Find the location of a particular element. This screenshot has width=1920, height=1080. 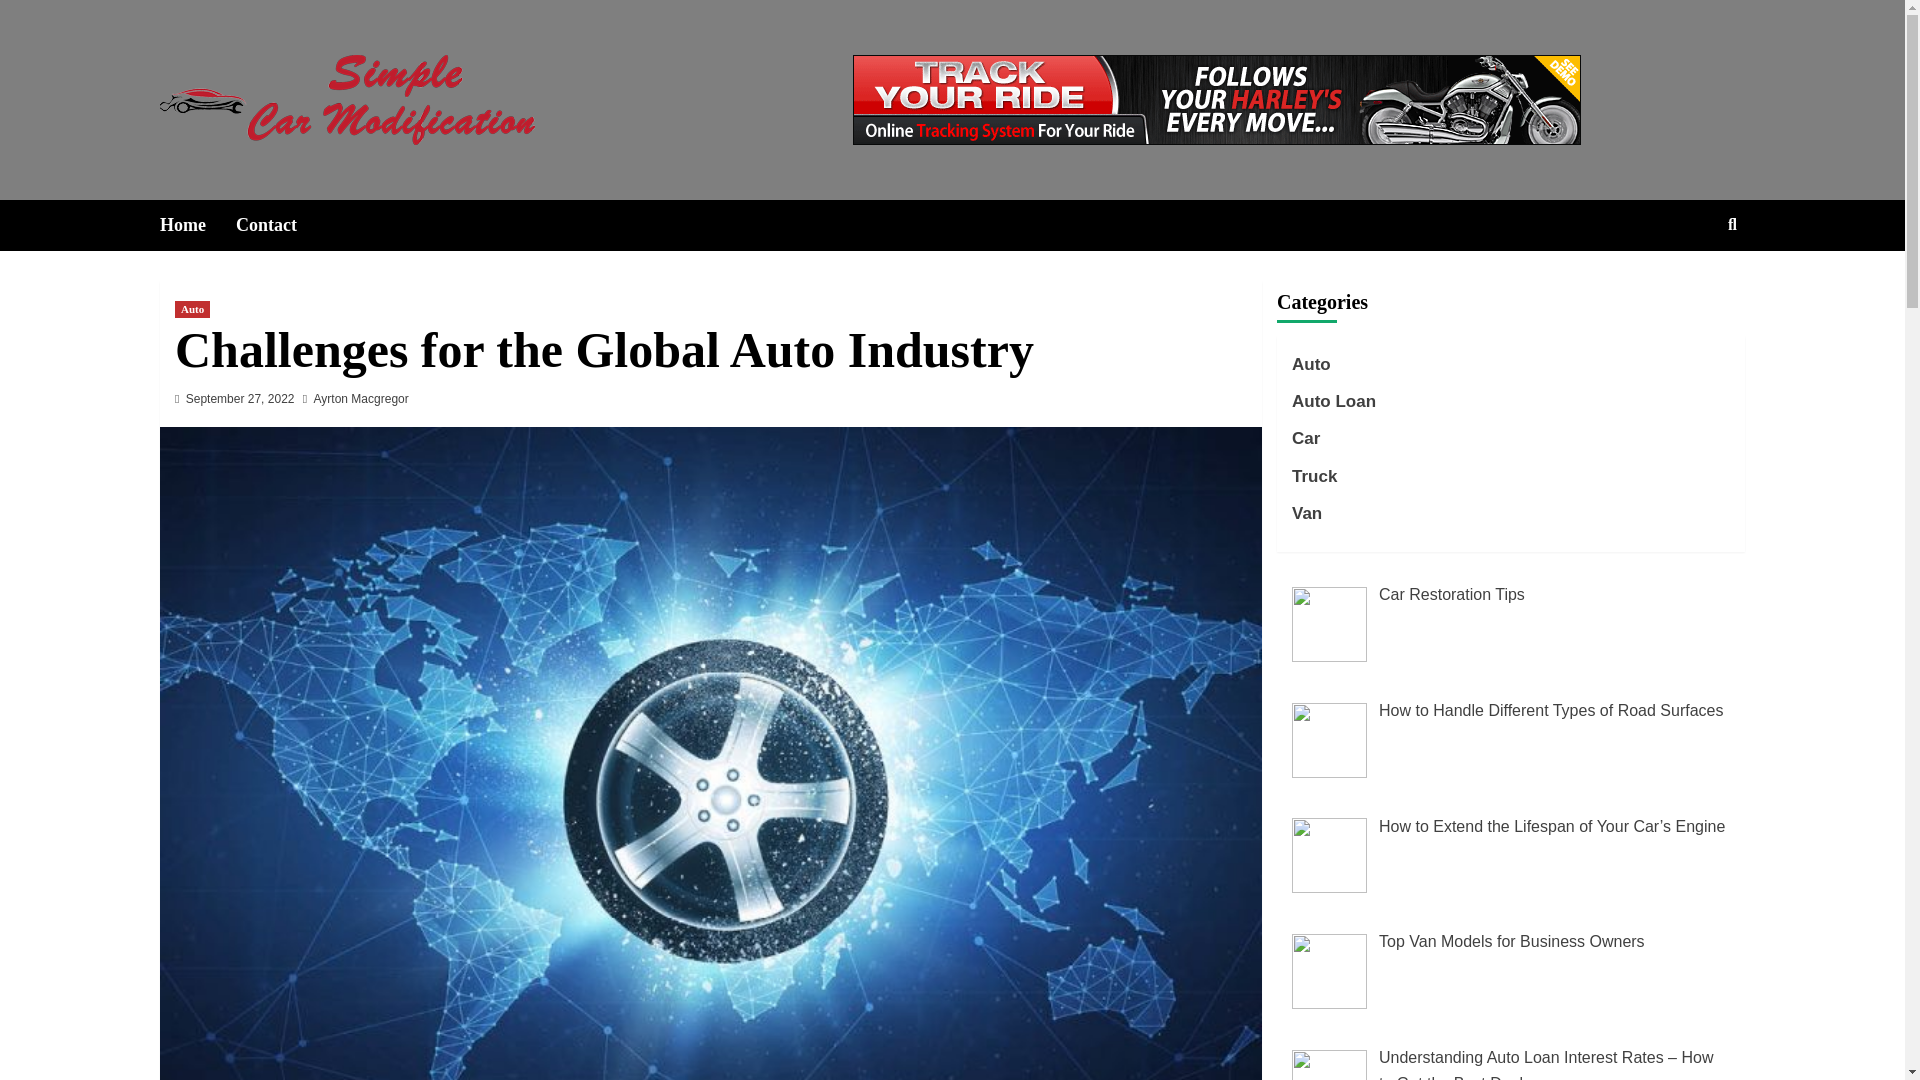

Search is located at coordinates (1686, 289).